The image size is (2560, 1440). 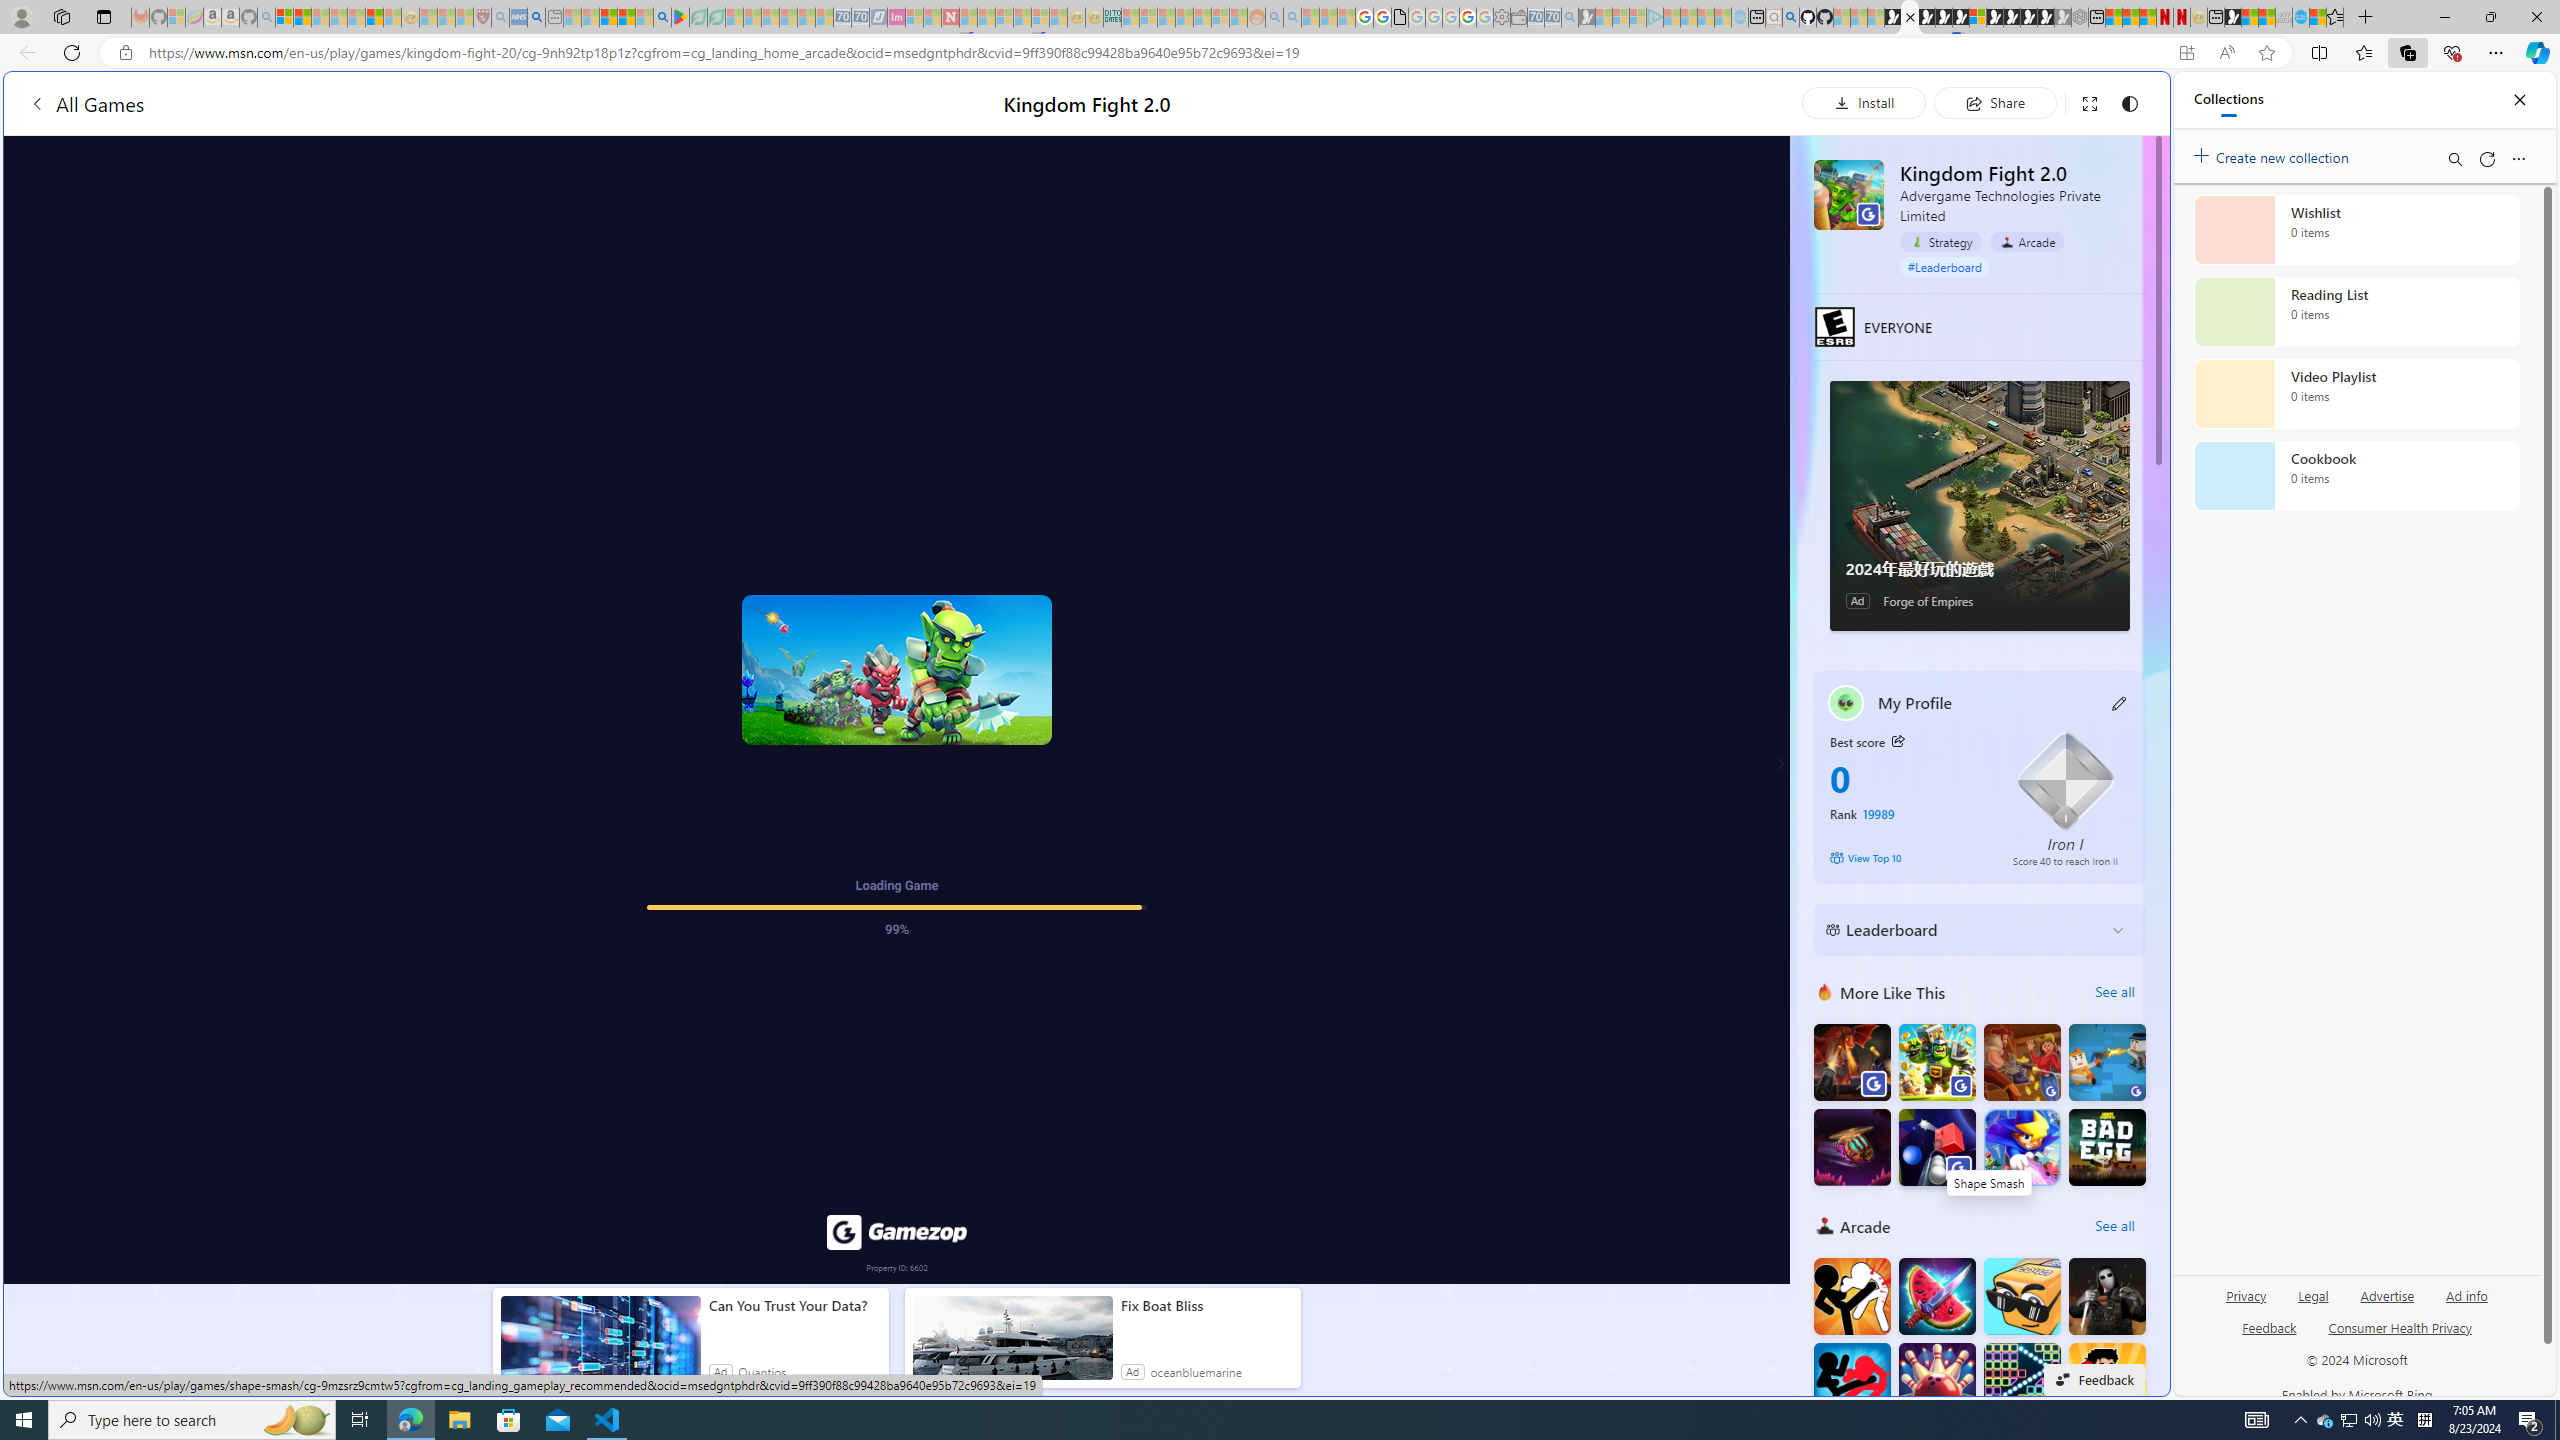 I want to click on Arcade, so click(x=2027, y=241).